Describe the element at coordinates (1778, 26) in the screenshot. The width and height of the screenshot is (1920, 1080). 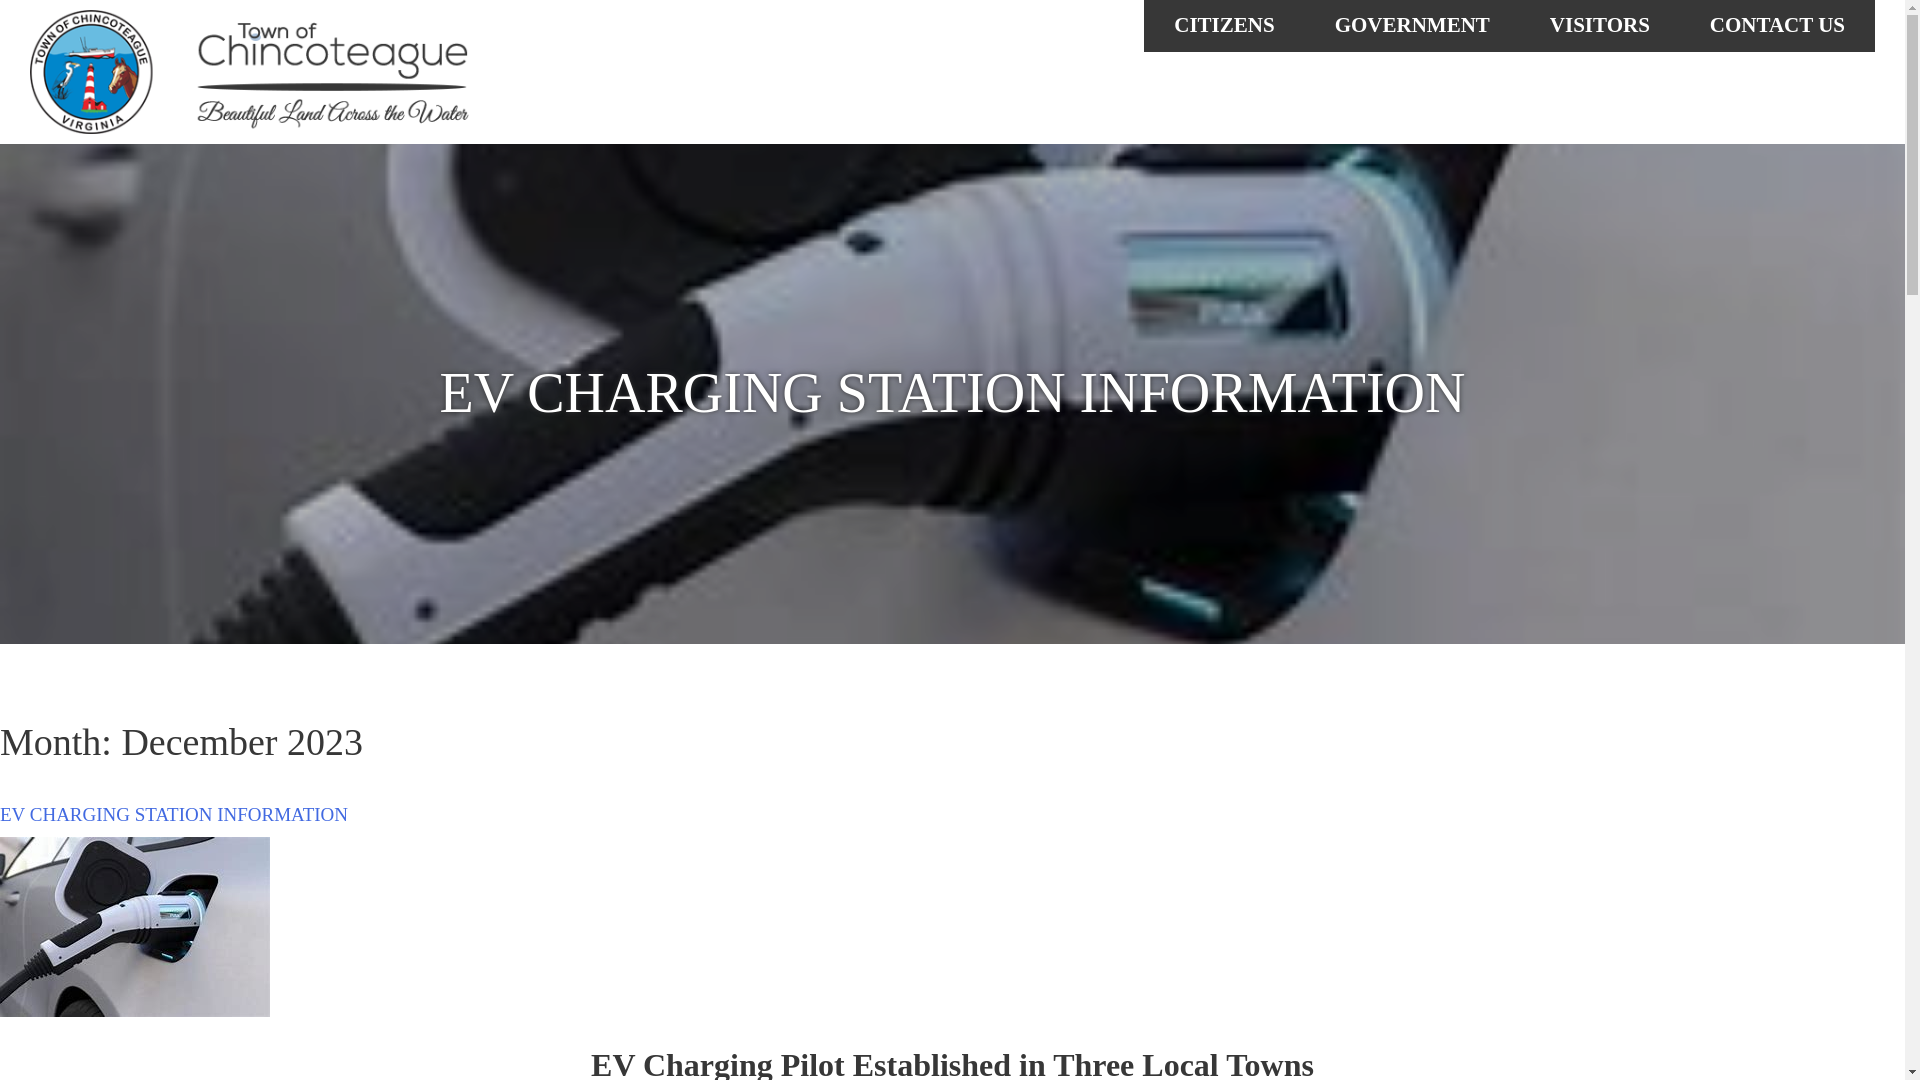
I see `CONTACT US` at that location.